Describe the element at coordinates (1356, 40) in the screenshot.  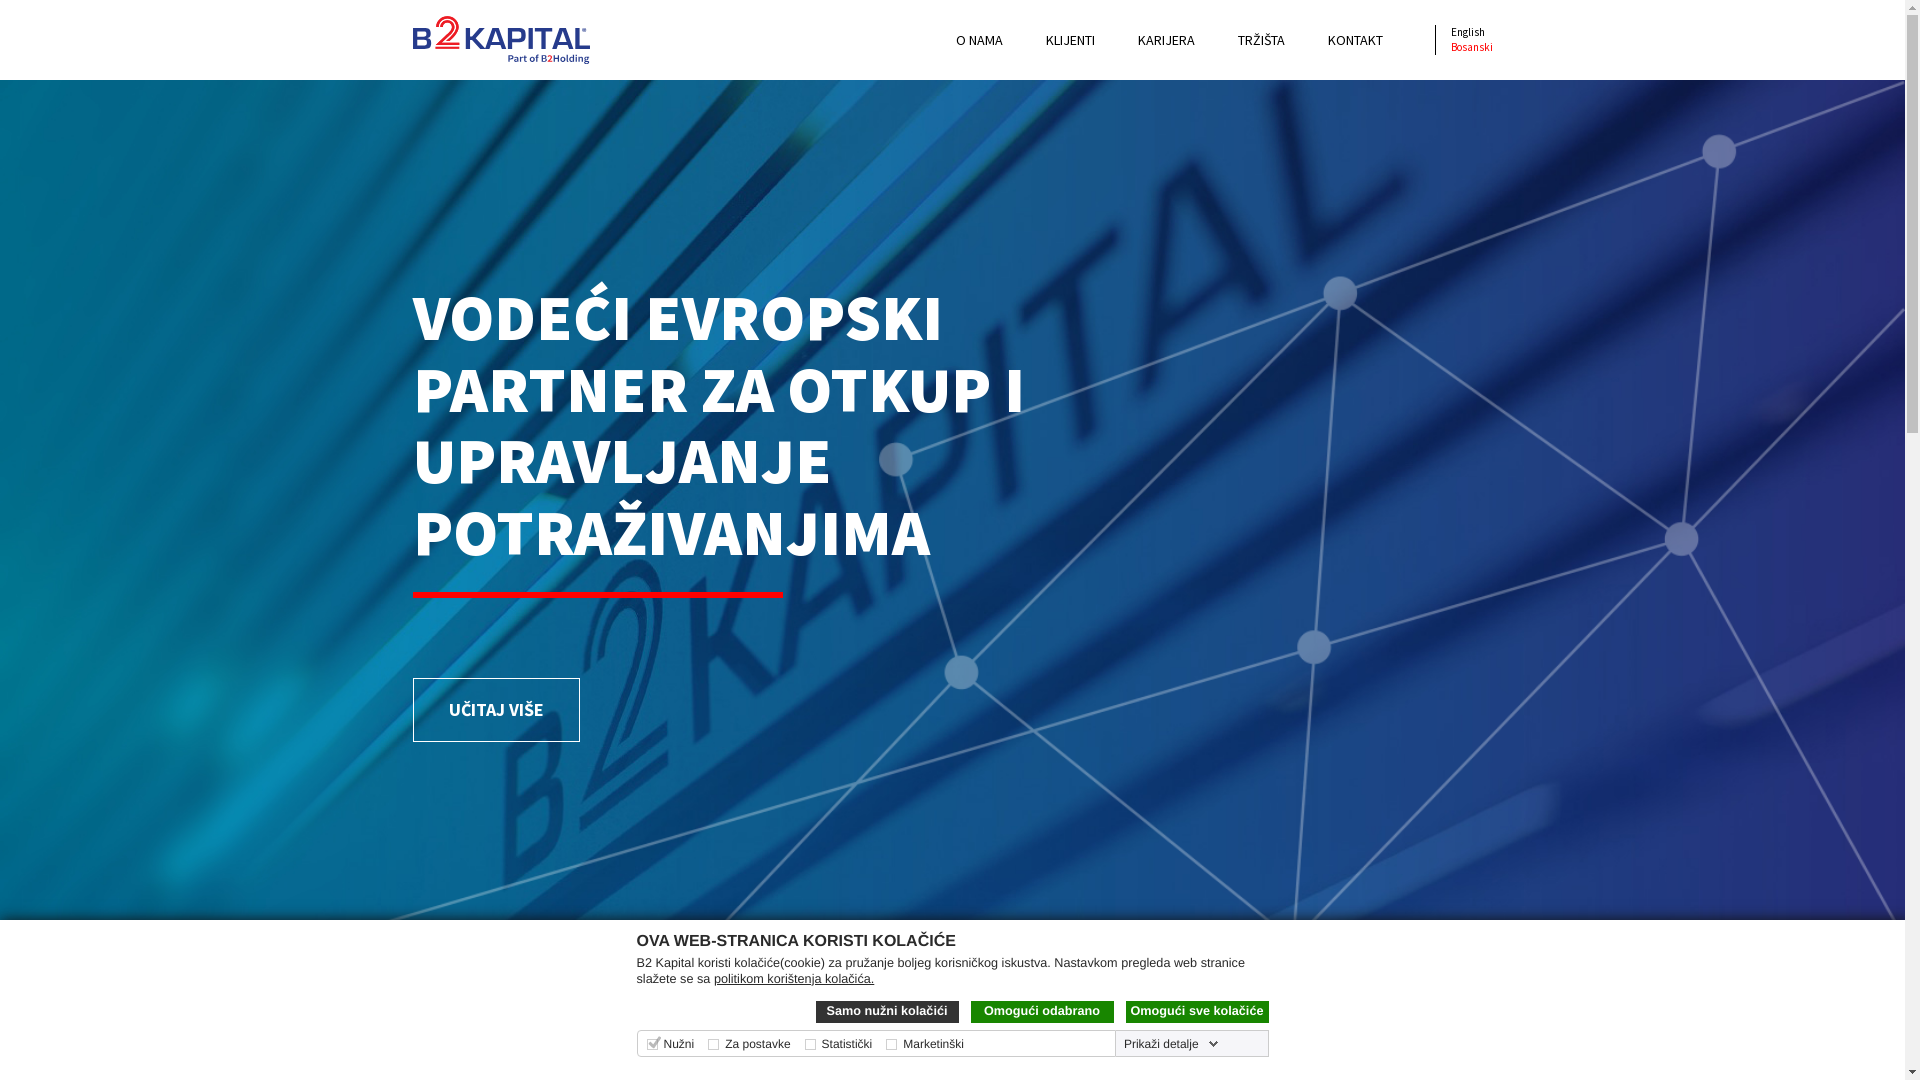
I see `KONTAKT` at that location.